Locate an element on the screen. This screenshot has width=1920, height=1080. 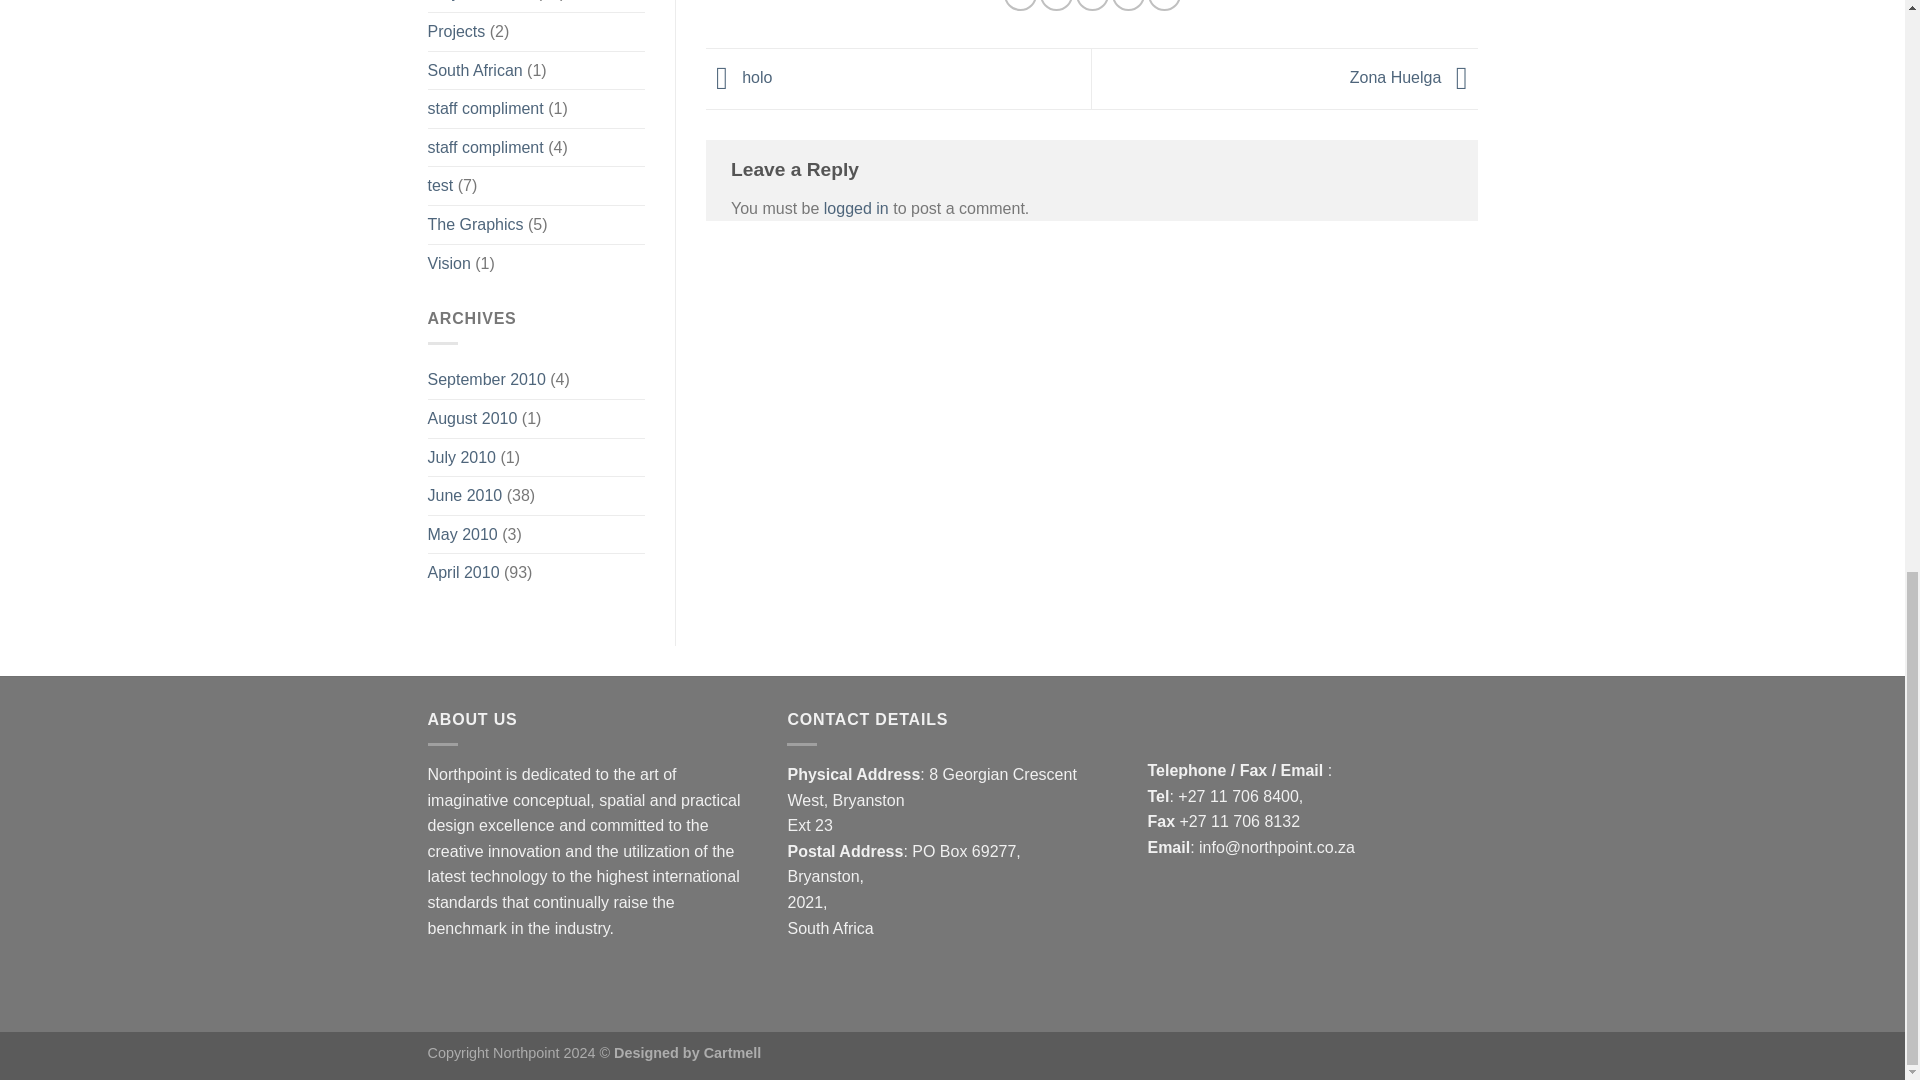
test is located at coordinates (440, 186).